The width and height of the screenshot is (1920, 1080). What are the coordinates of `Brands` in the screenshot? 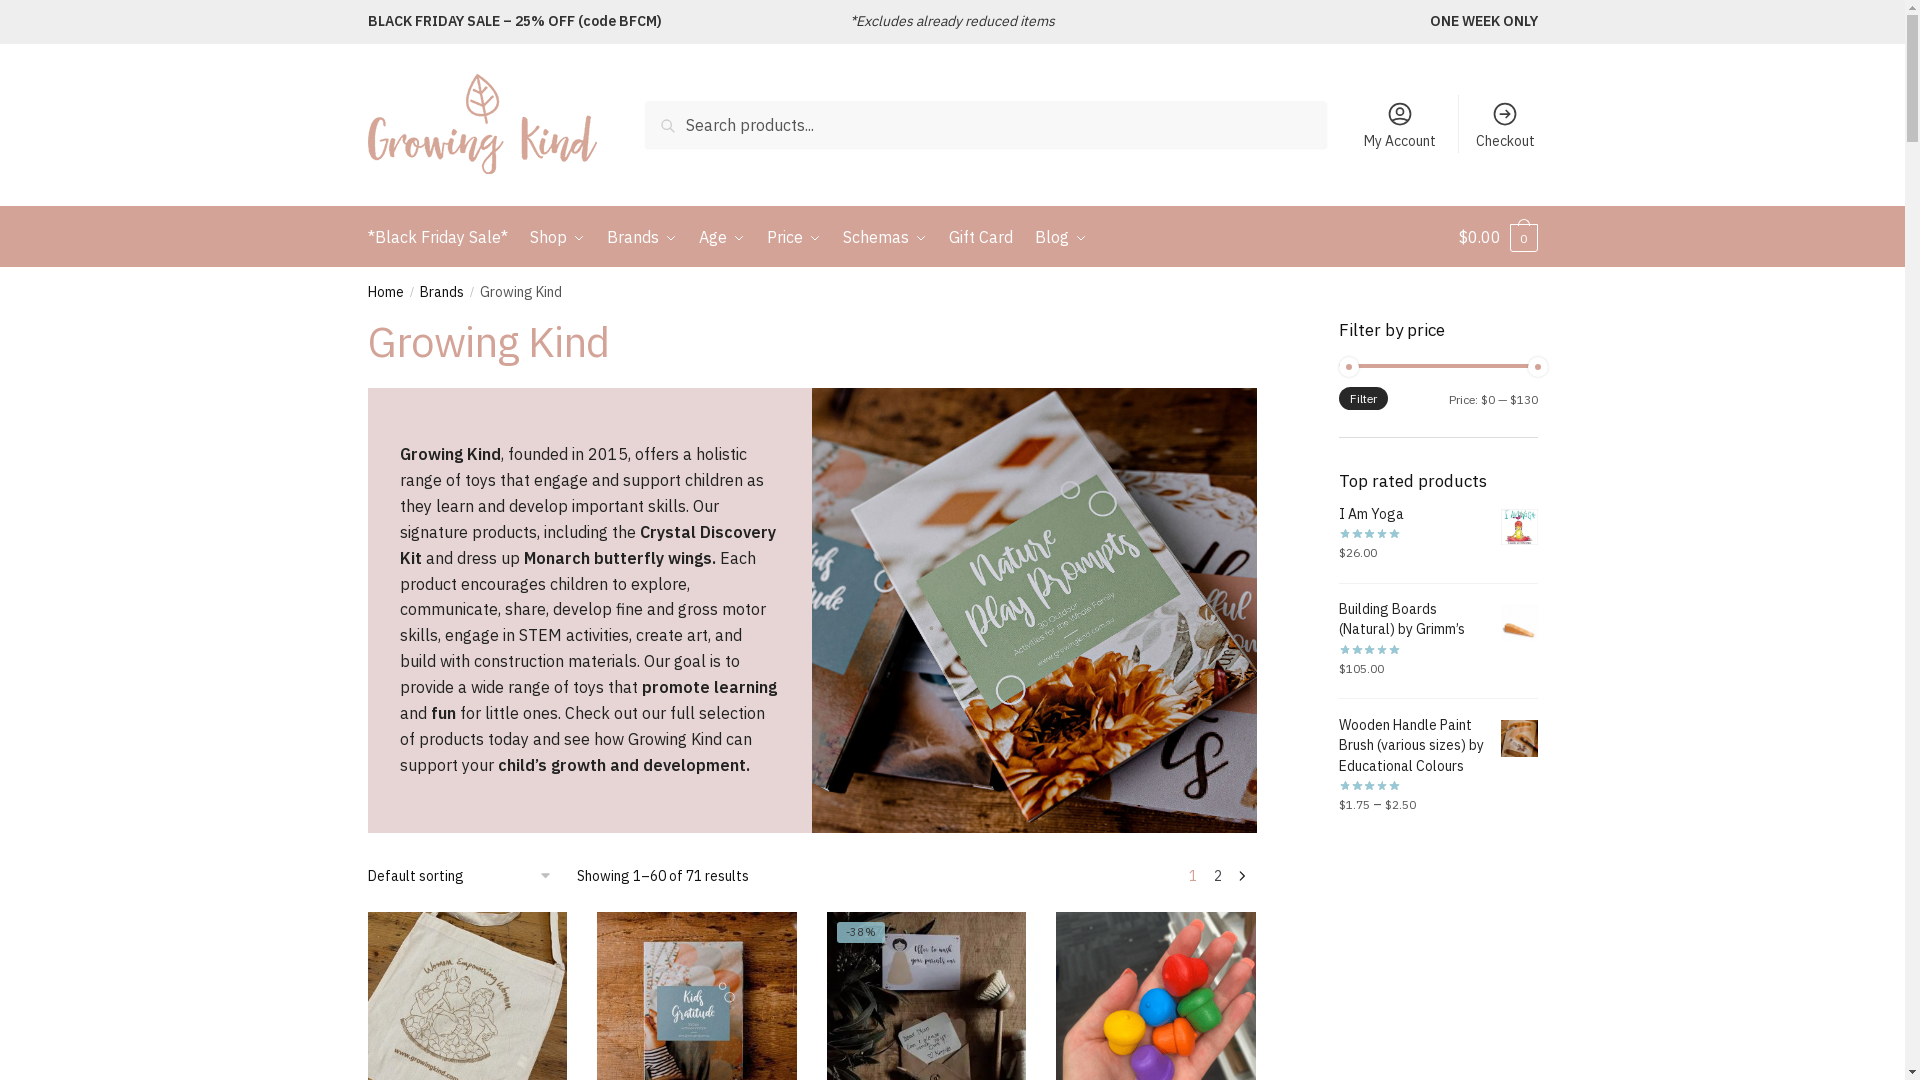 It's located at (442, 292).